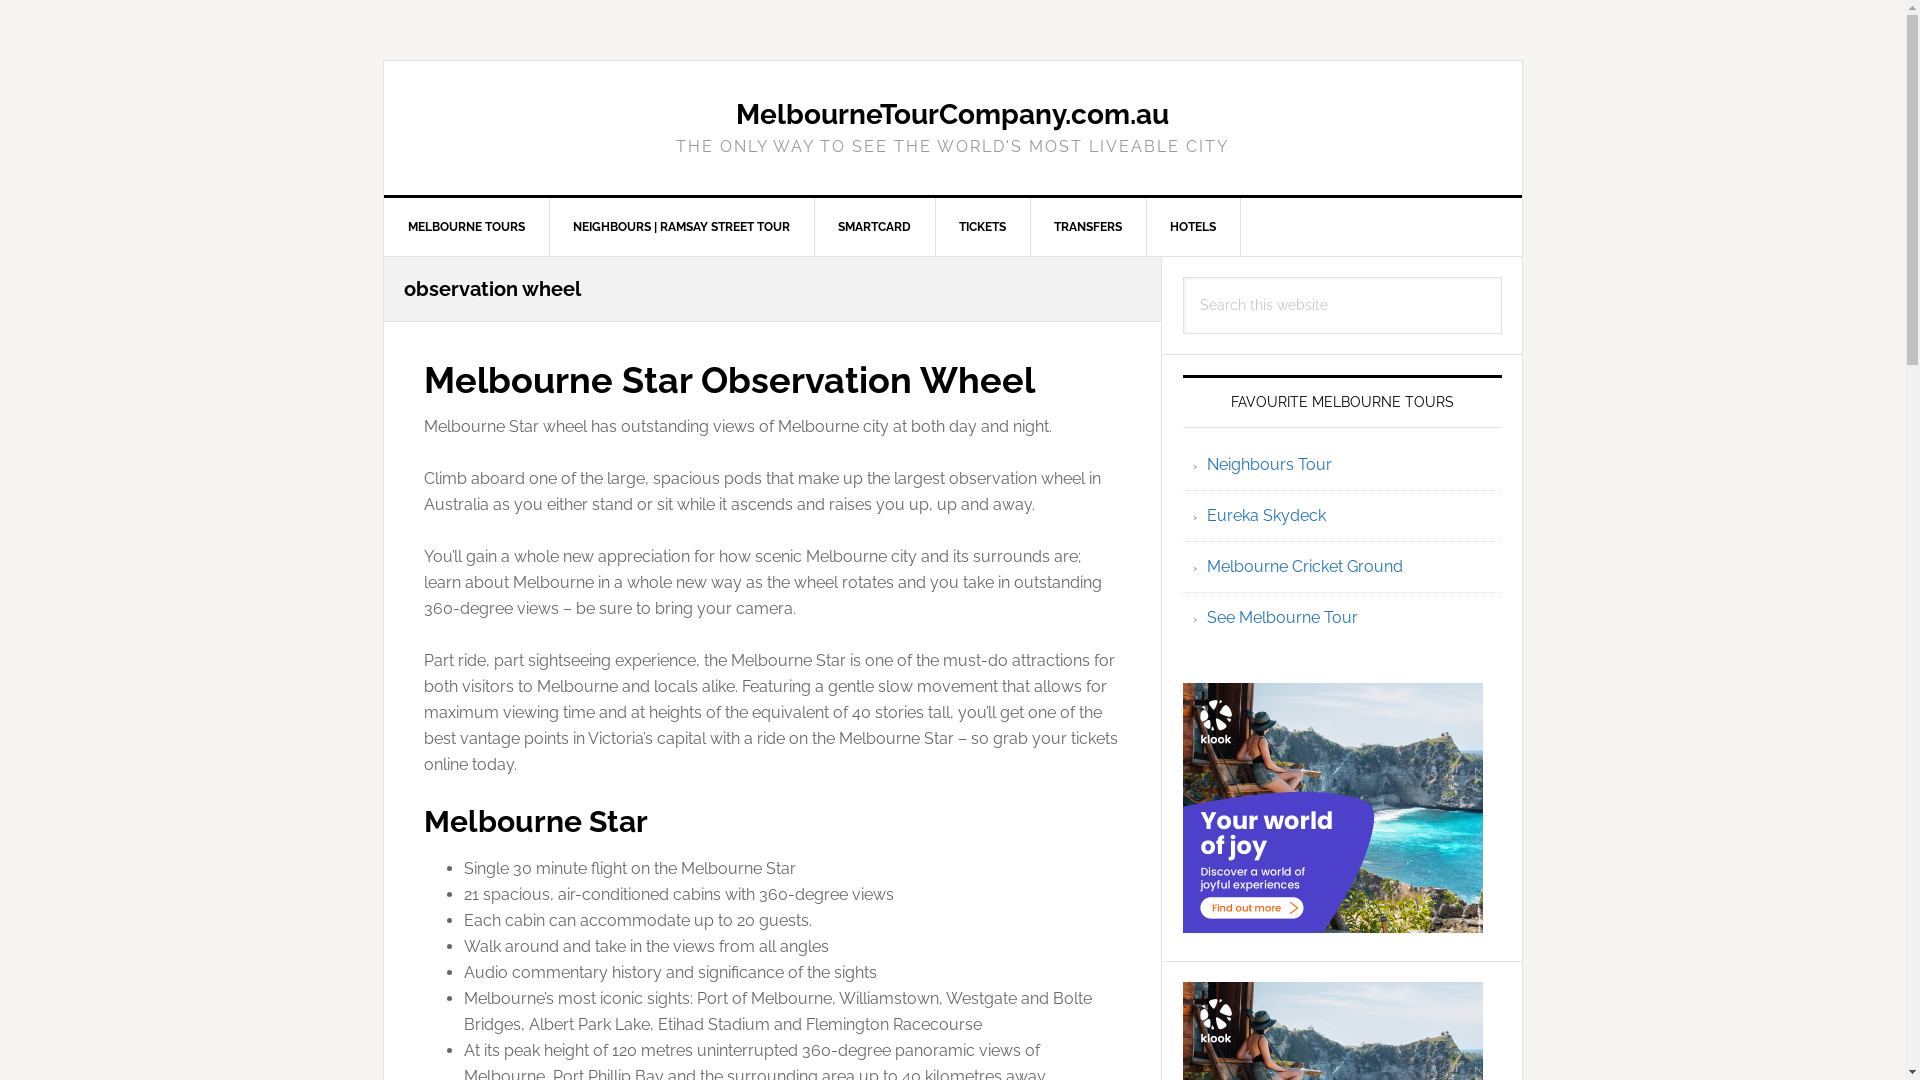  I want to click on NEIGHBOURS | RAMSAY STREET TOUR, so click(681, 227).